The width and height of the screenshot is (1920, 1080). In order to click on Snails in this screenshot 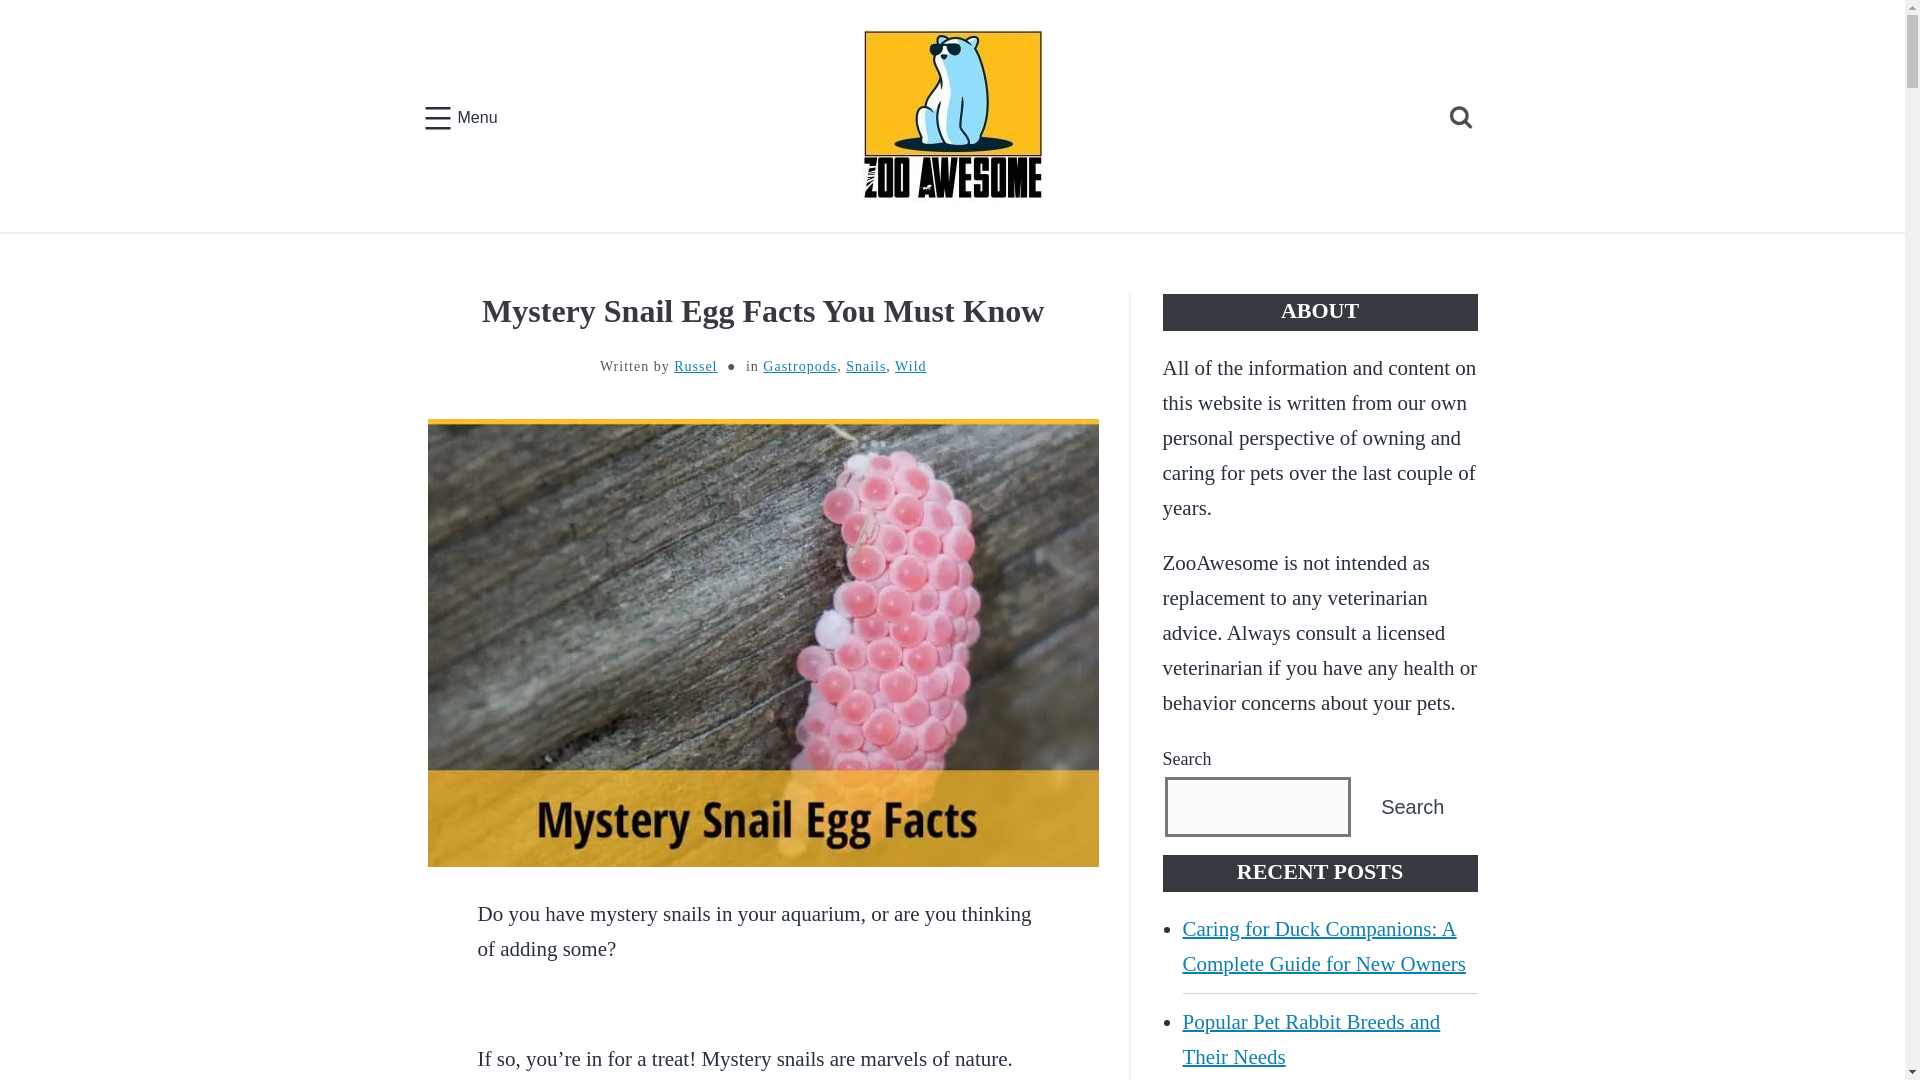, I will do `click(866, 366)`.